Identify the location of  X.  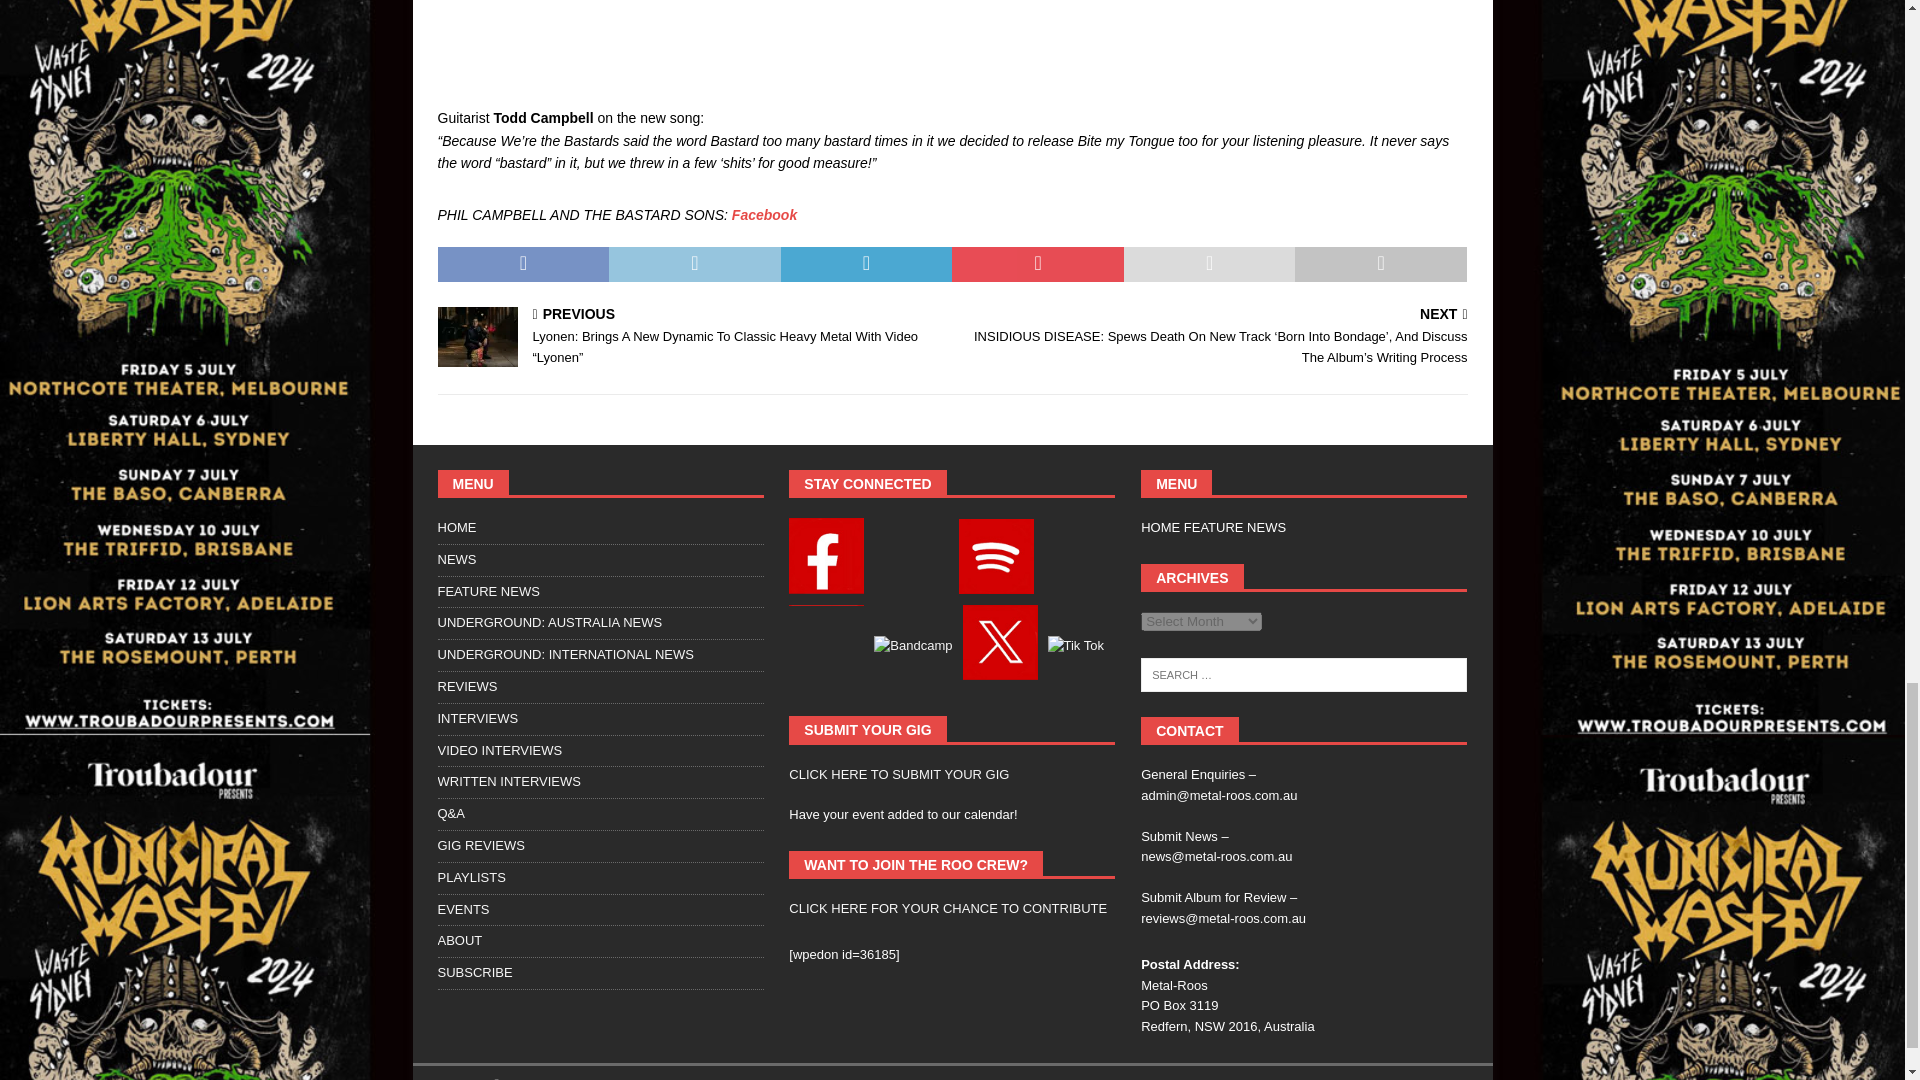
(890, 552).